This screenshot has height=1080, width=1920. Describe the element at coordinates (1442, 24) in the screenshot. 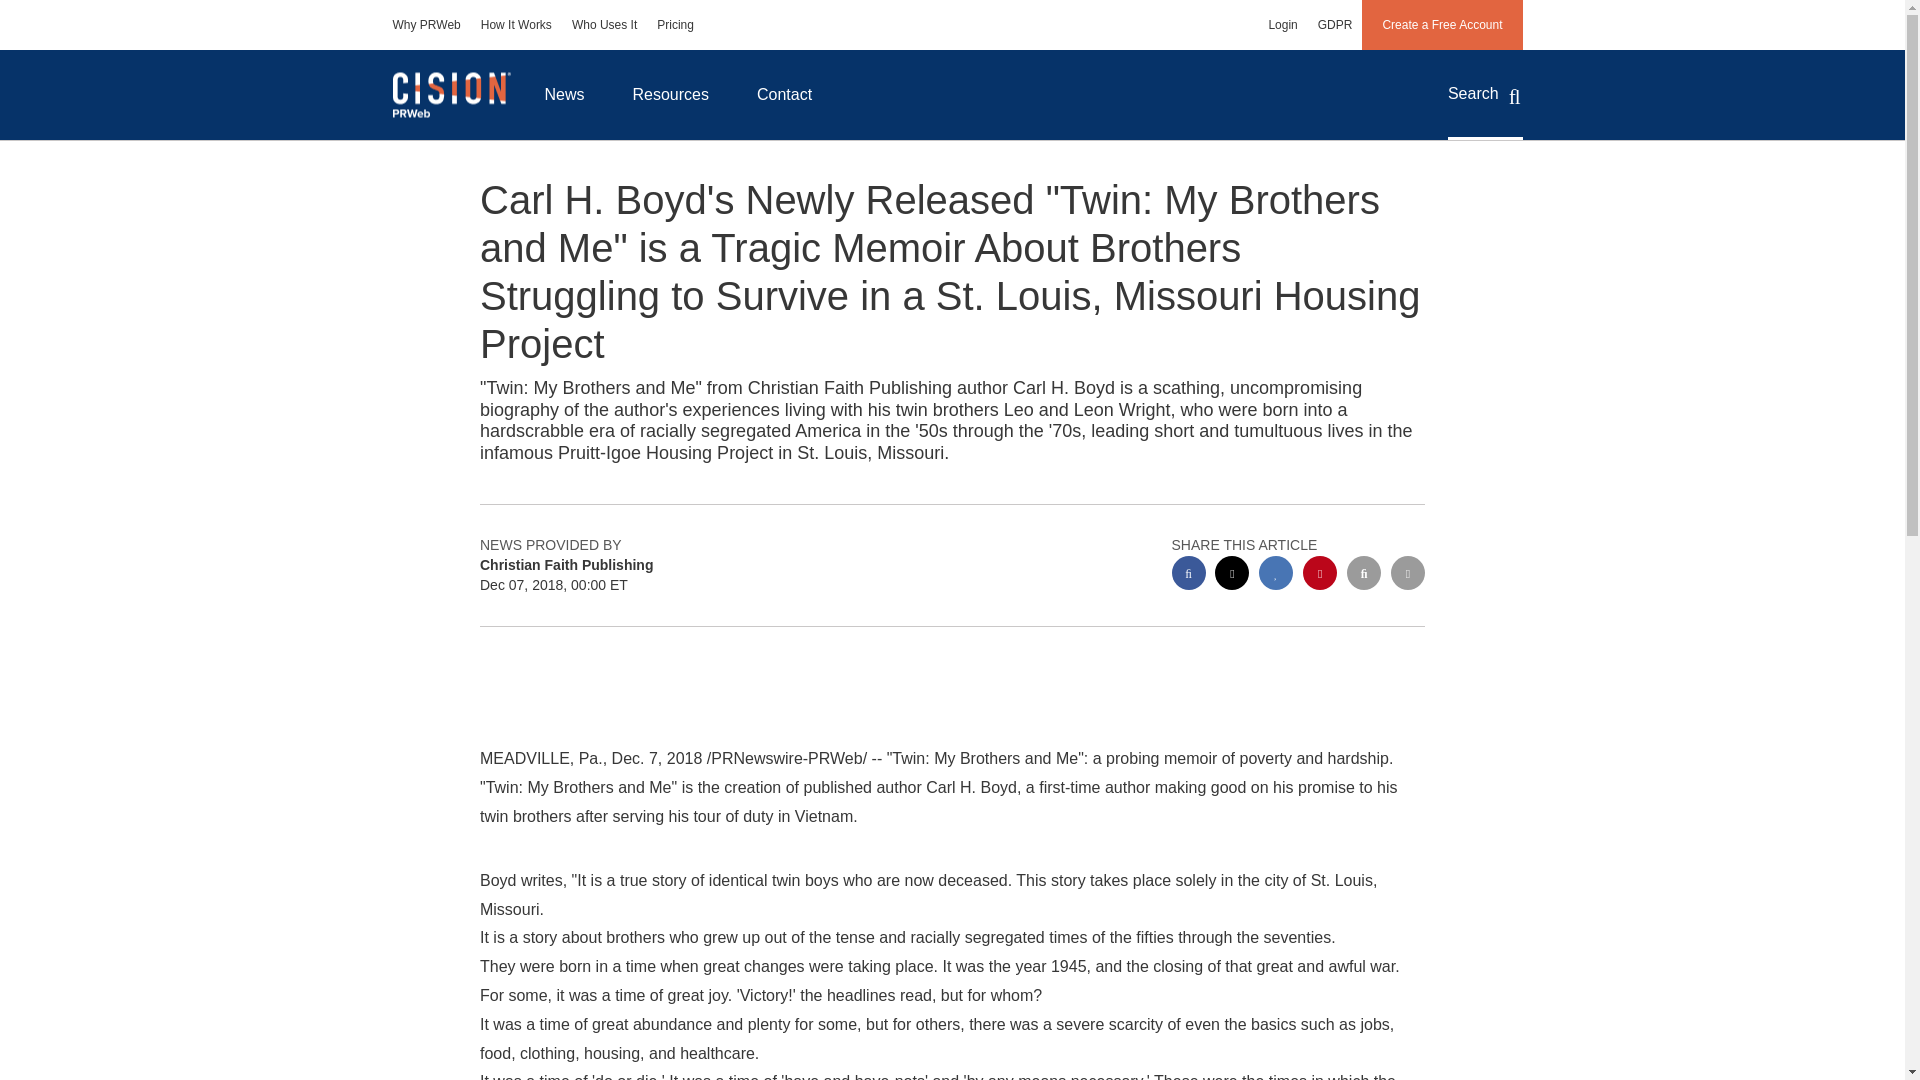

I see `Create a Free Account` at that location.